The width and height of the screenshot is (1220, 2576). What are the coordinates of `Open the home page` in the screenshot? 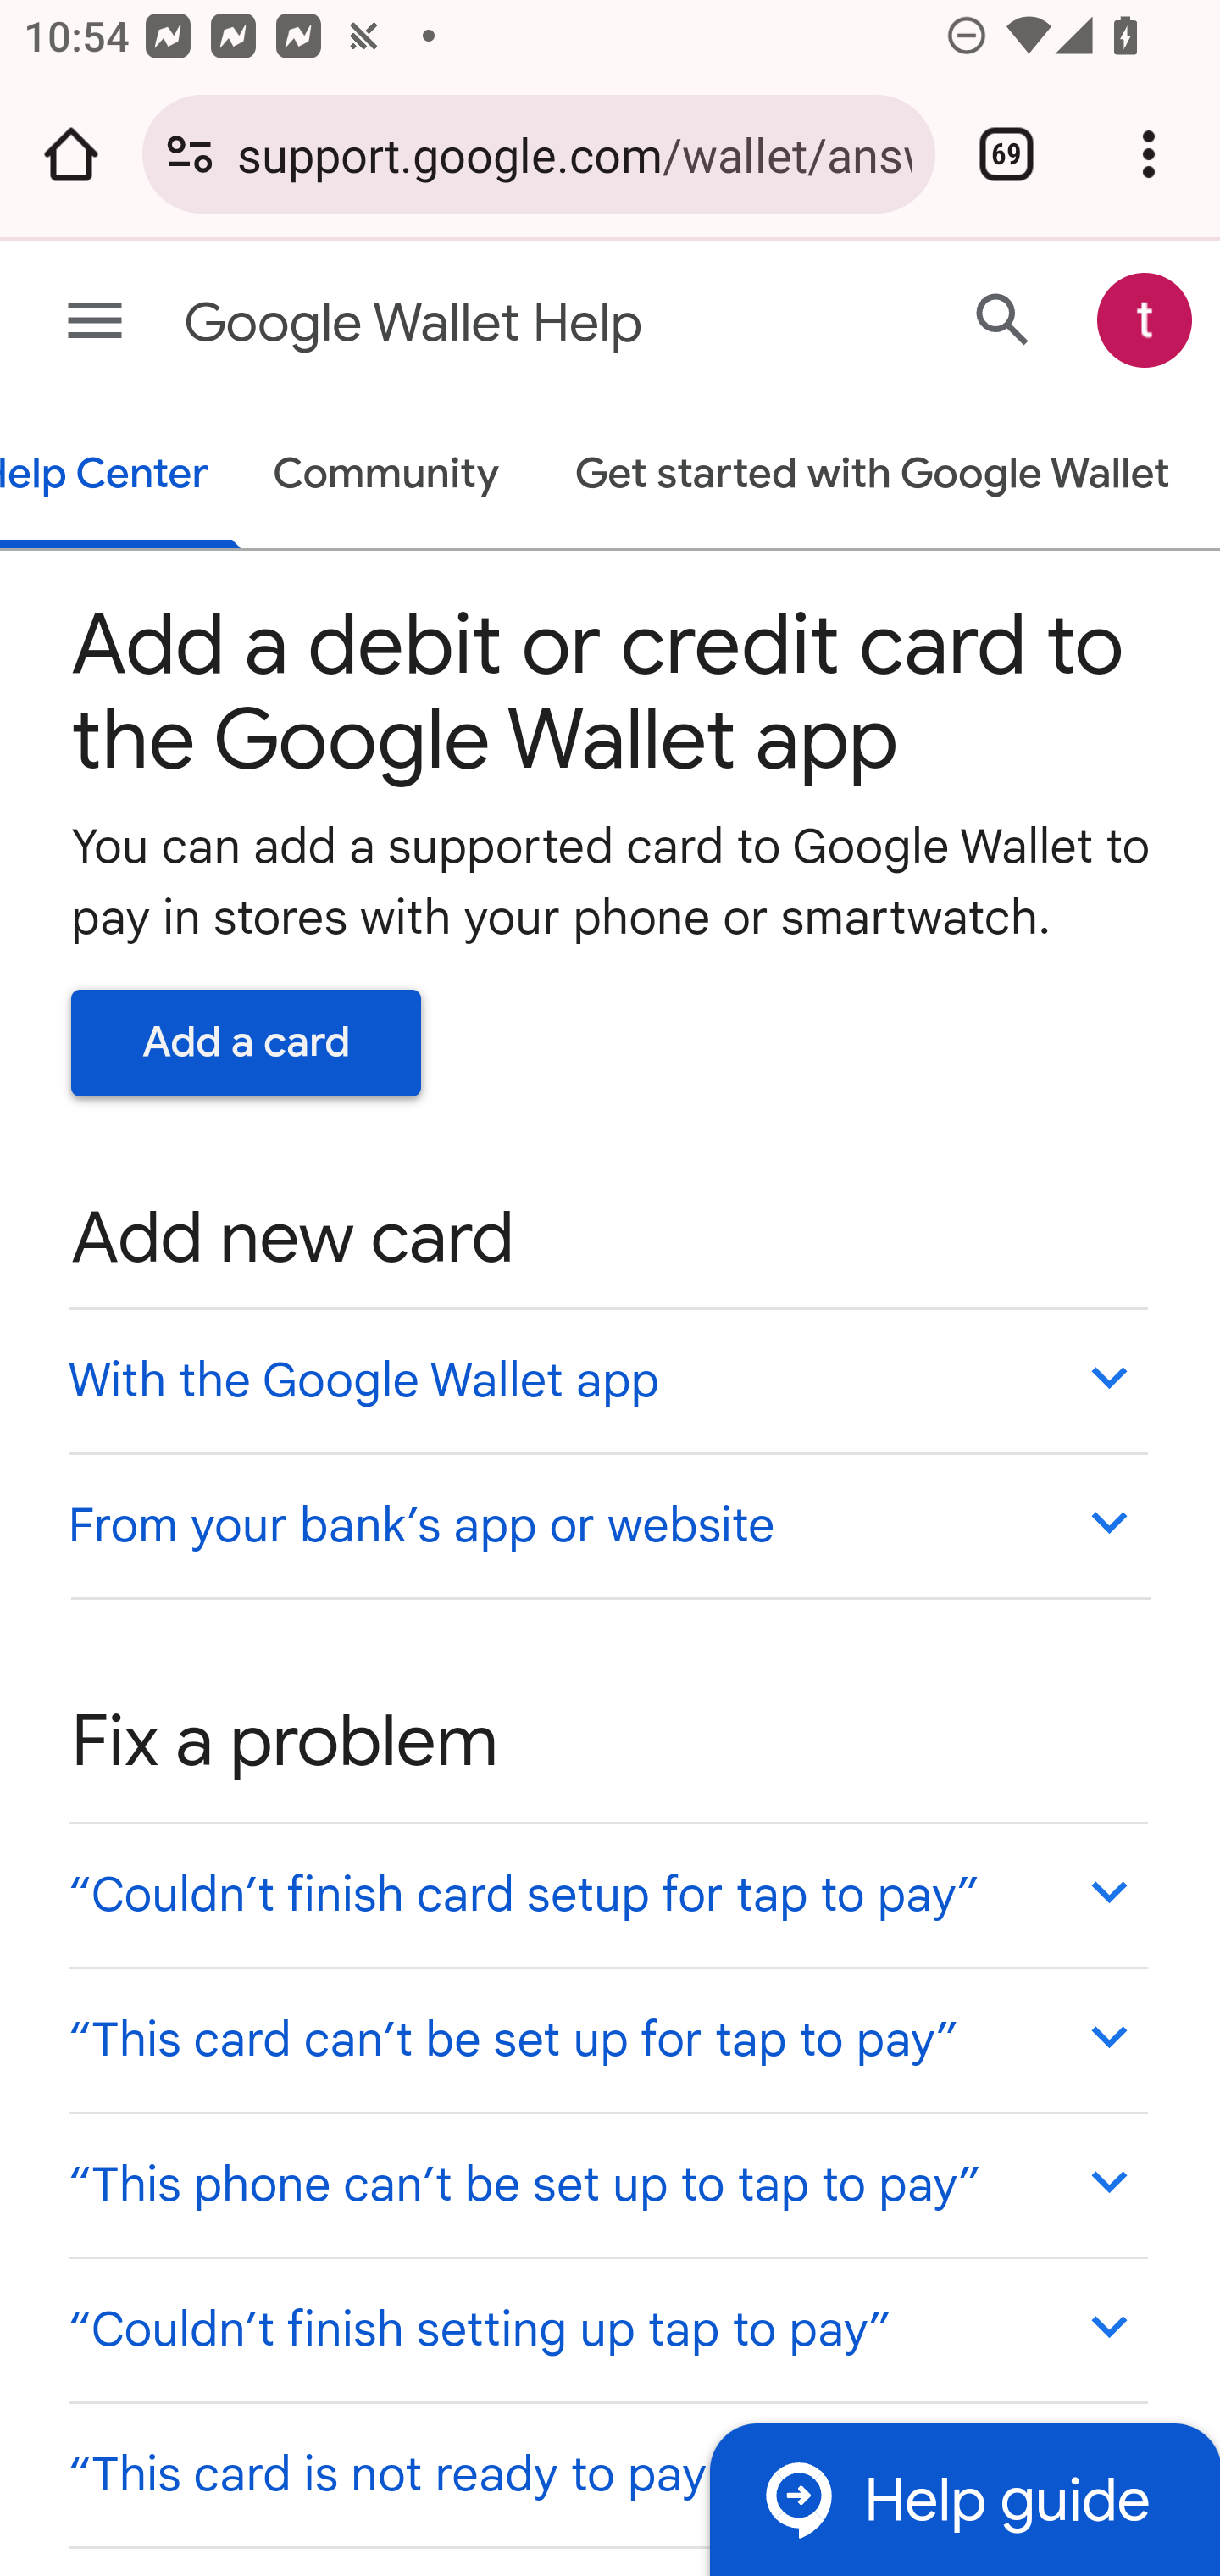 It's located at (71, 154).